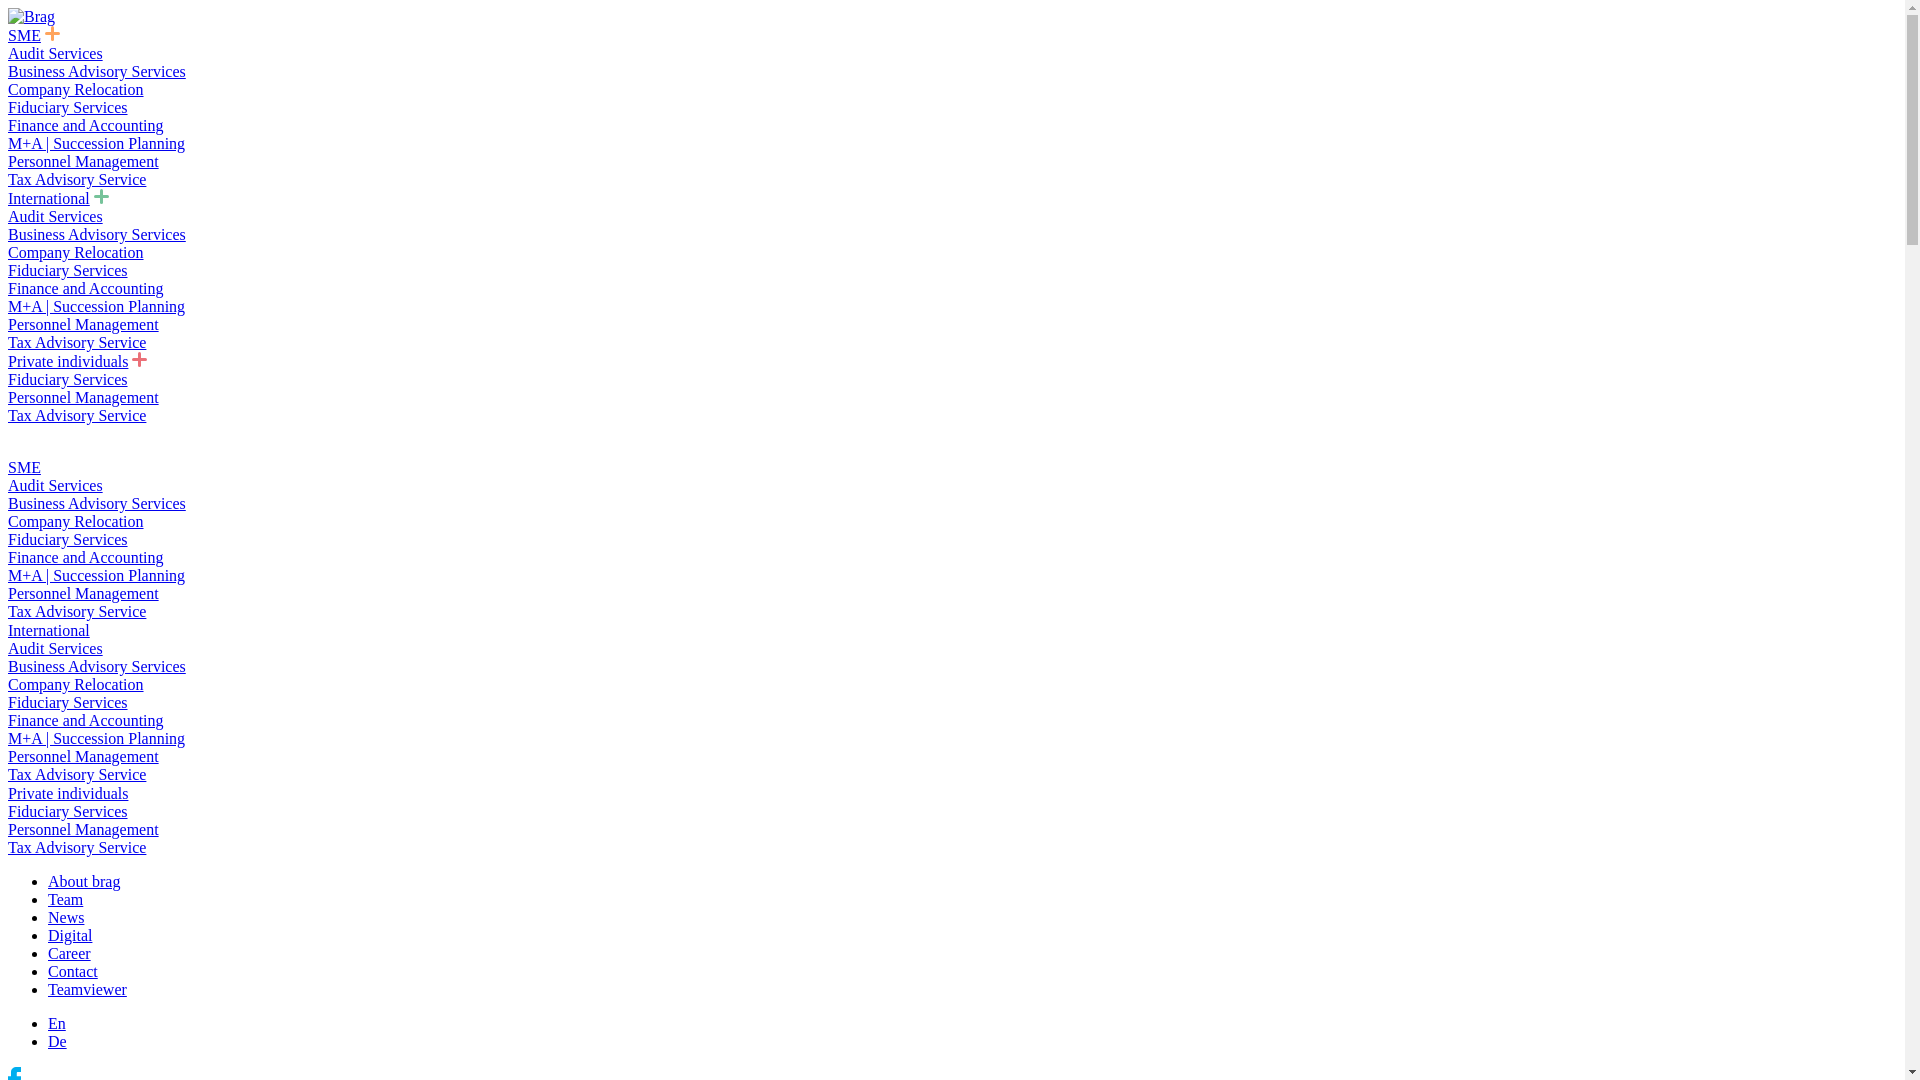 The image size is (1920, 1080). What do you see at coordinates (76, 684) in the screenshot?
I see `Company Relocation` at bounding box center [76, 684].